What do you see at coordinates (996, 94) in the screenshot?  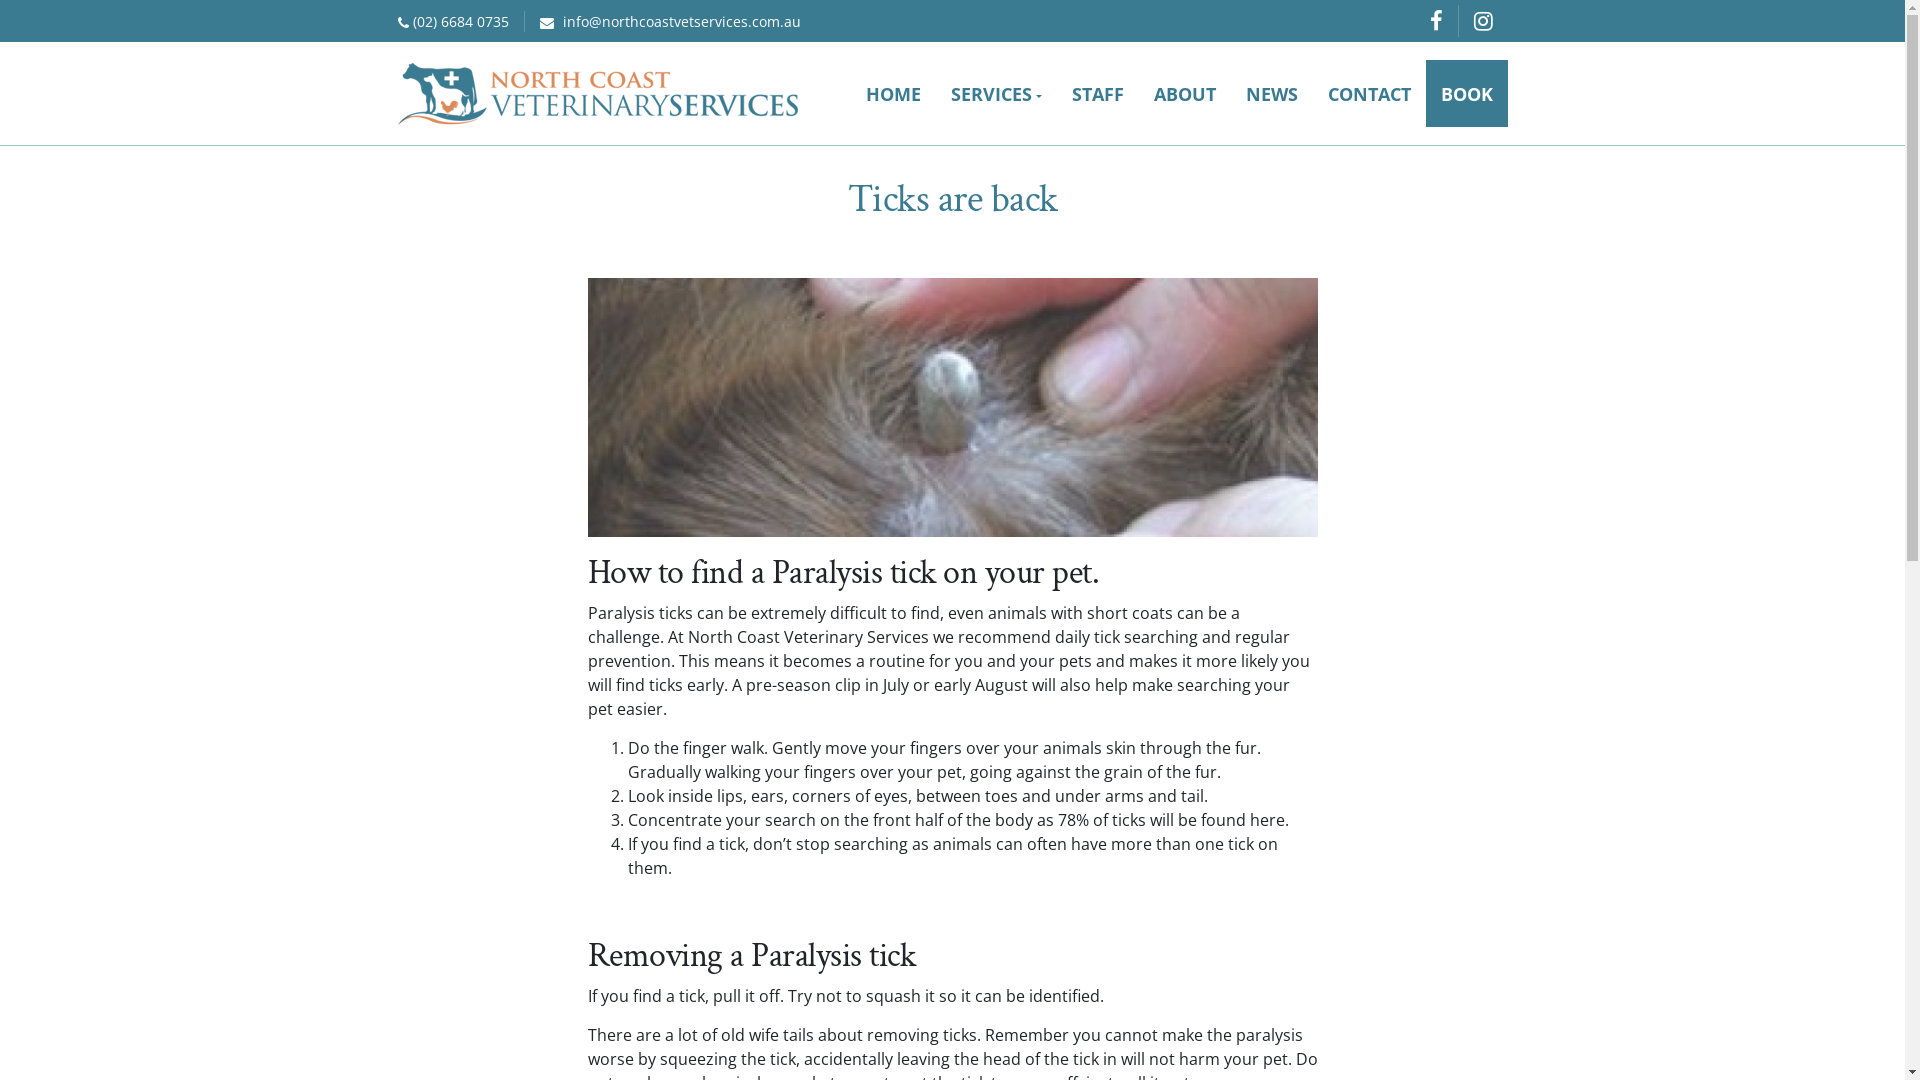 I see `SERVICES` at bounding box center [996, 94].